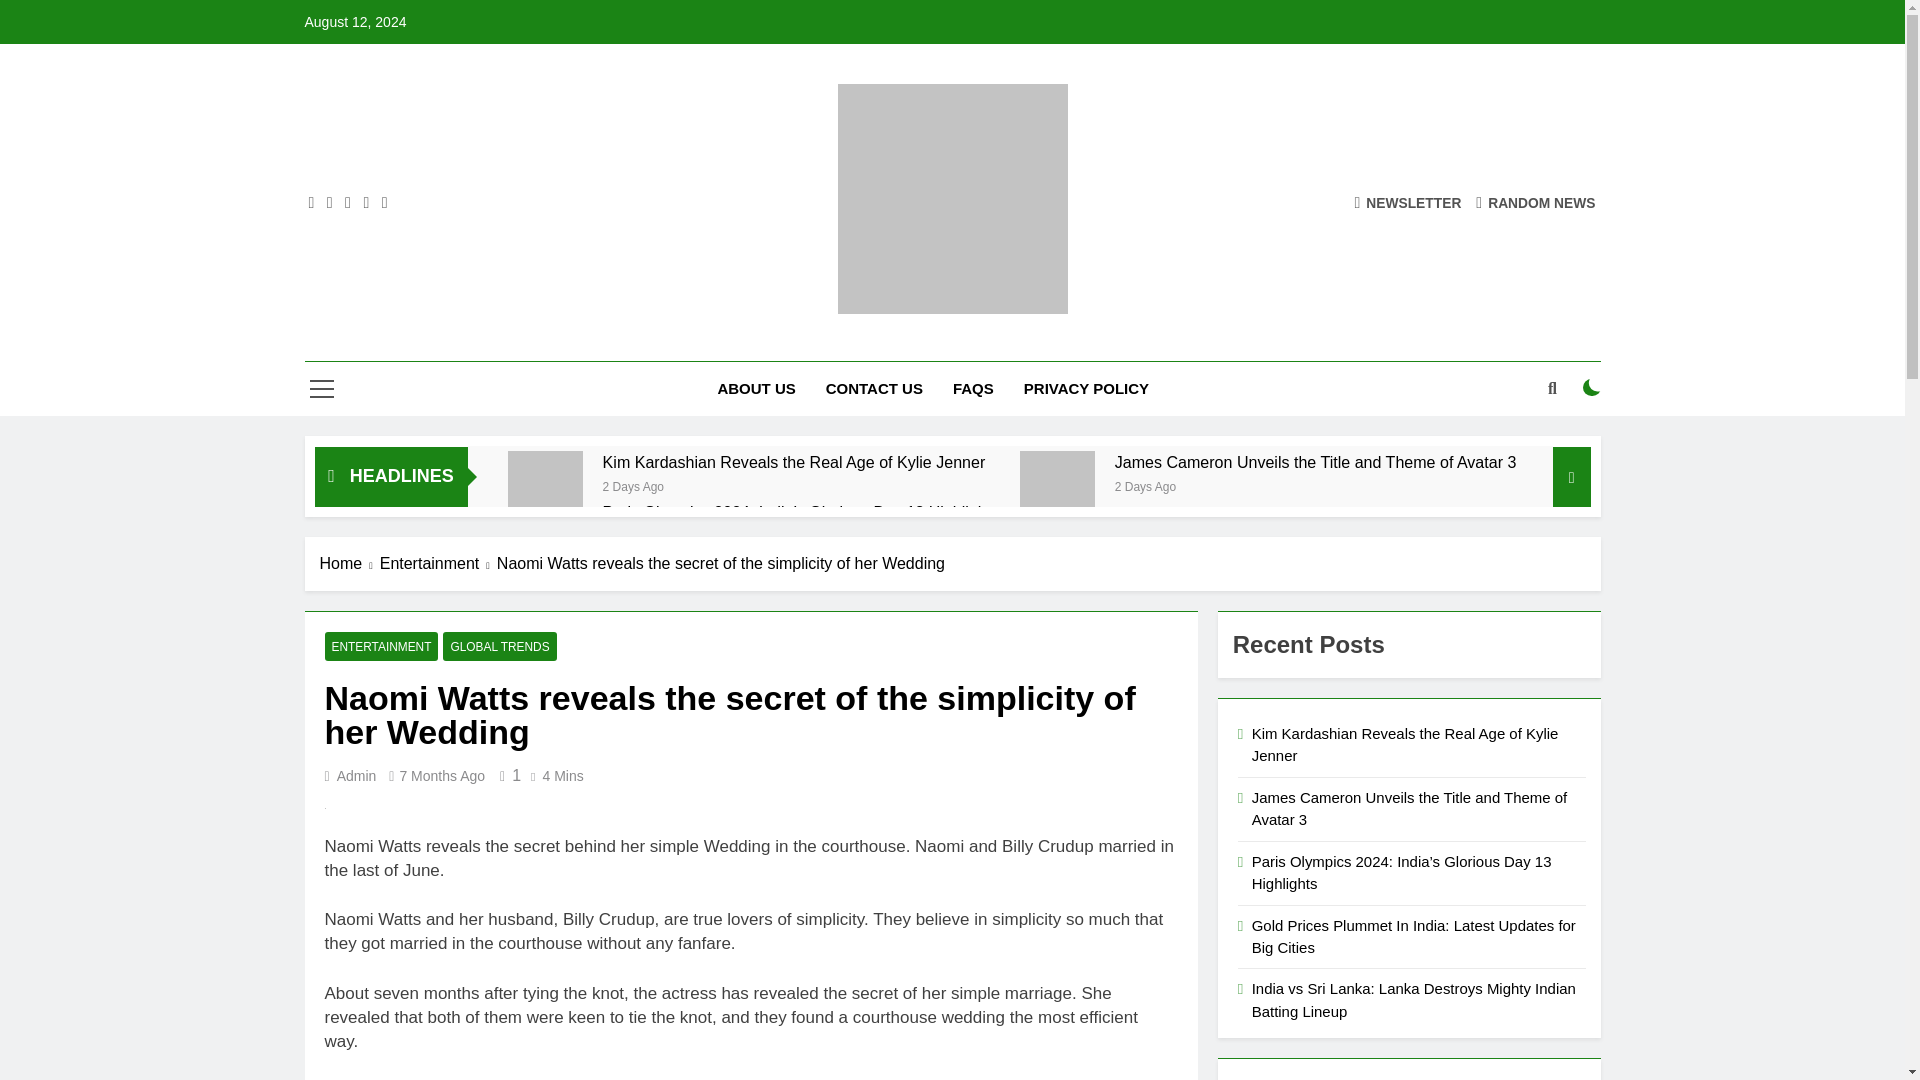  Describe the element at coordinates (633, 485) in the screenshot. I see `2 Days Ago` at that location.